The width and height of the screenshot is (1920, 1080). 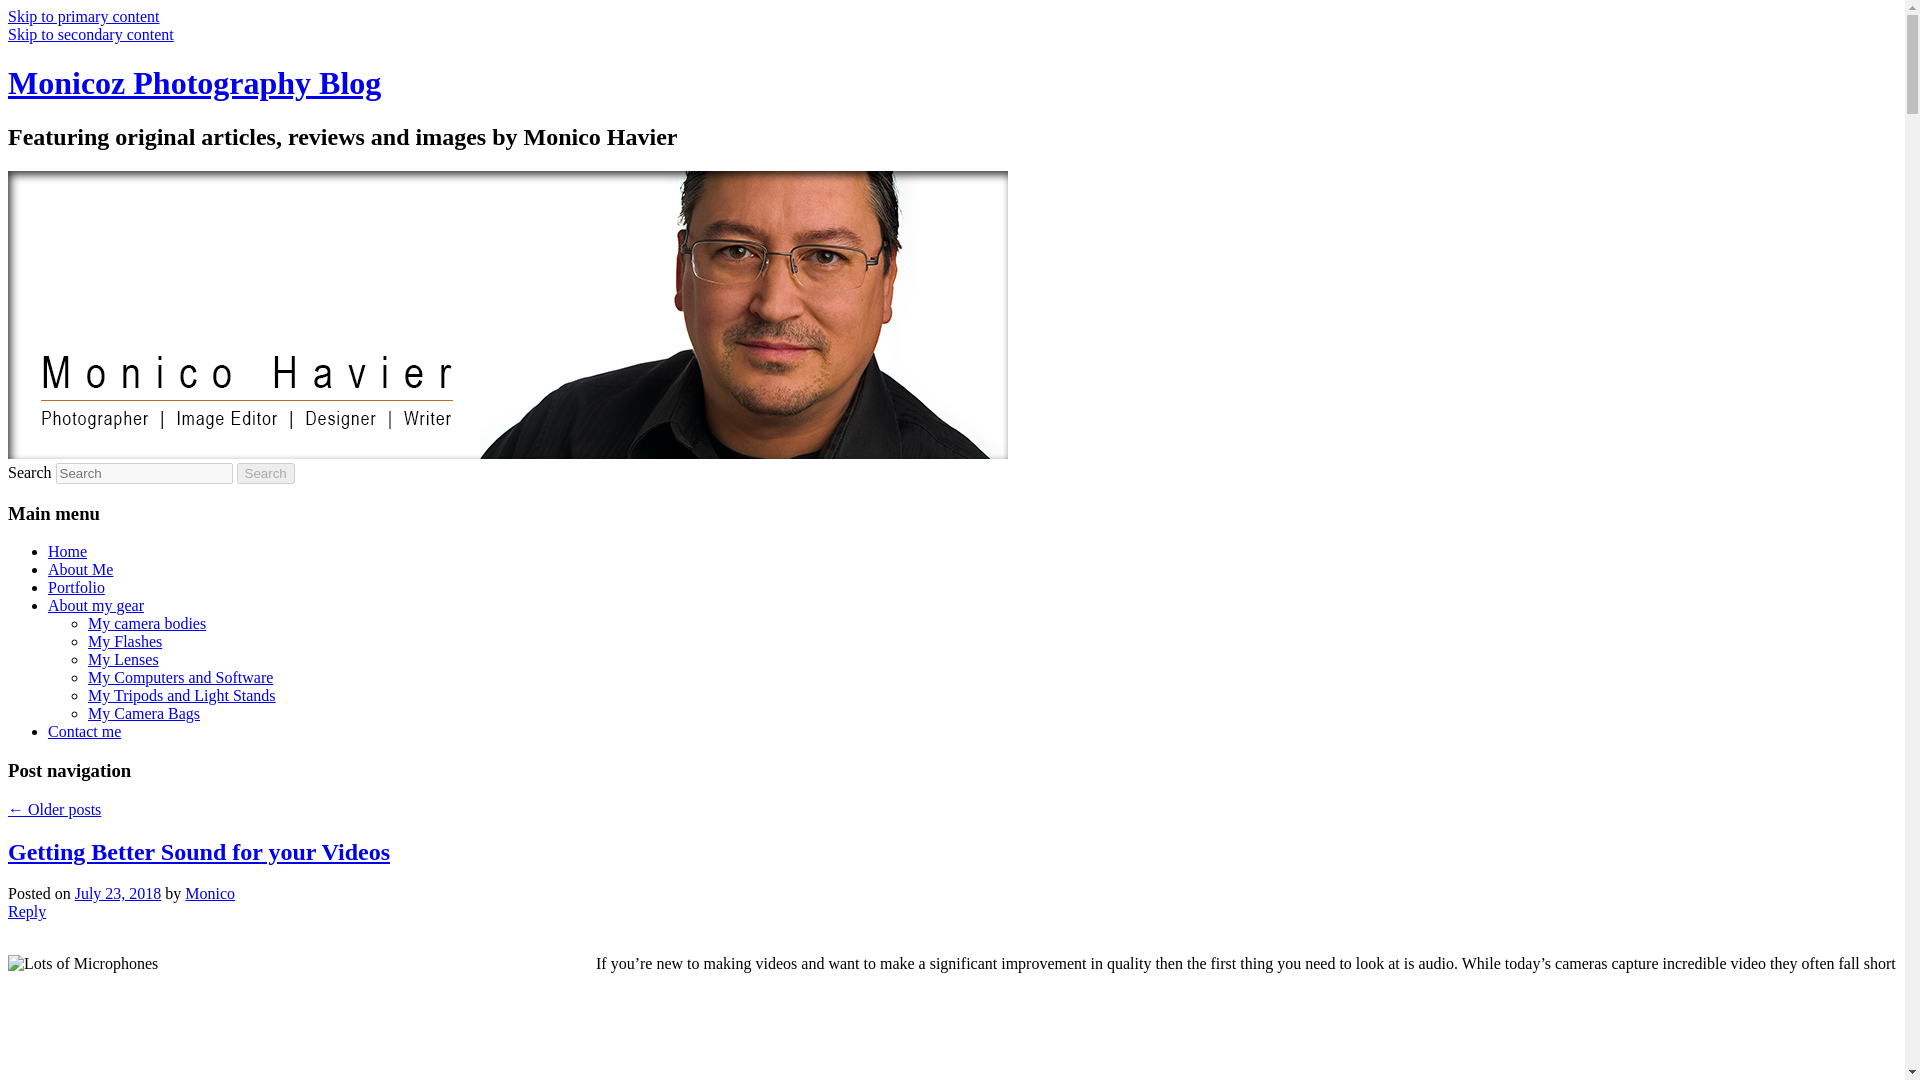 What do you see at coordinates (83, 16) in the screenshot?
I see `Skip to primary content` at bounding box center [83, 16].